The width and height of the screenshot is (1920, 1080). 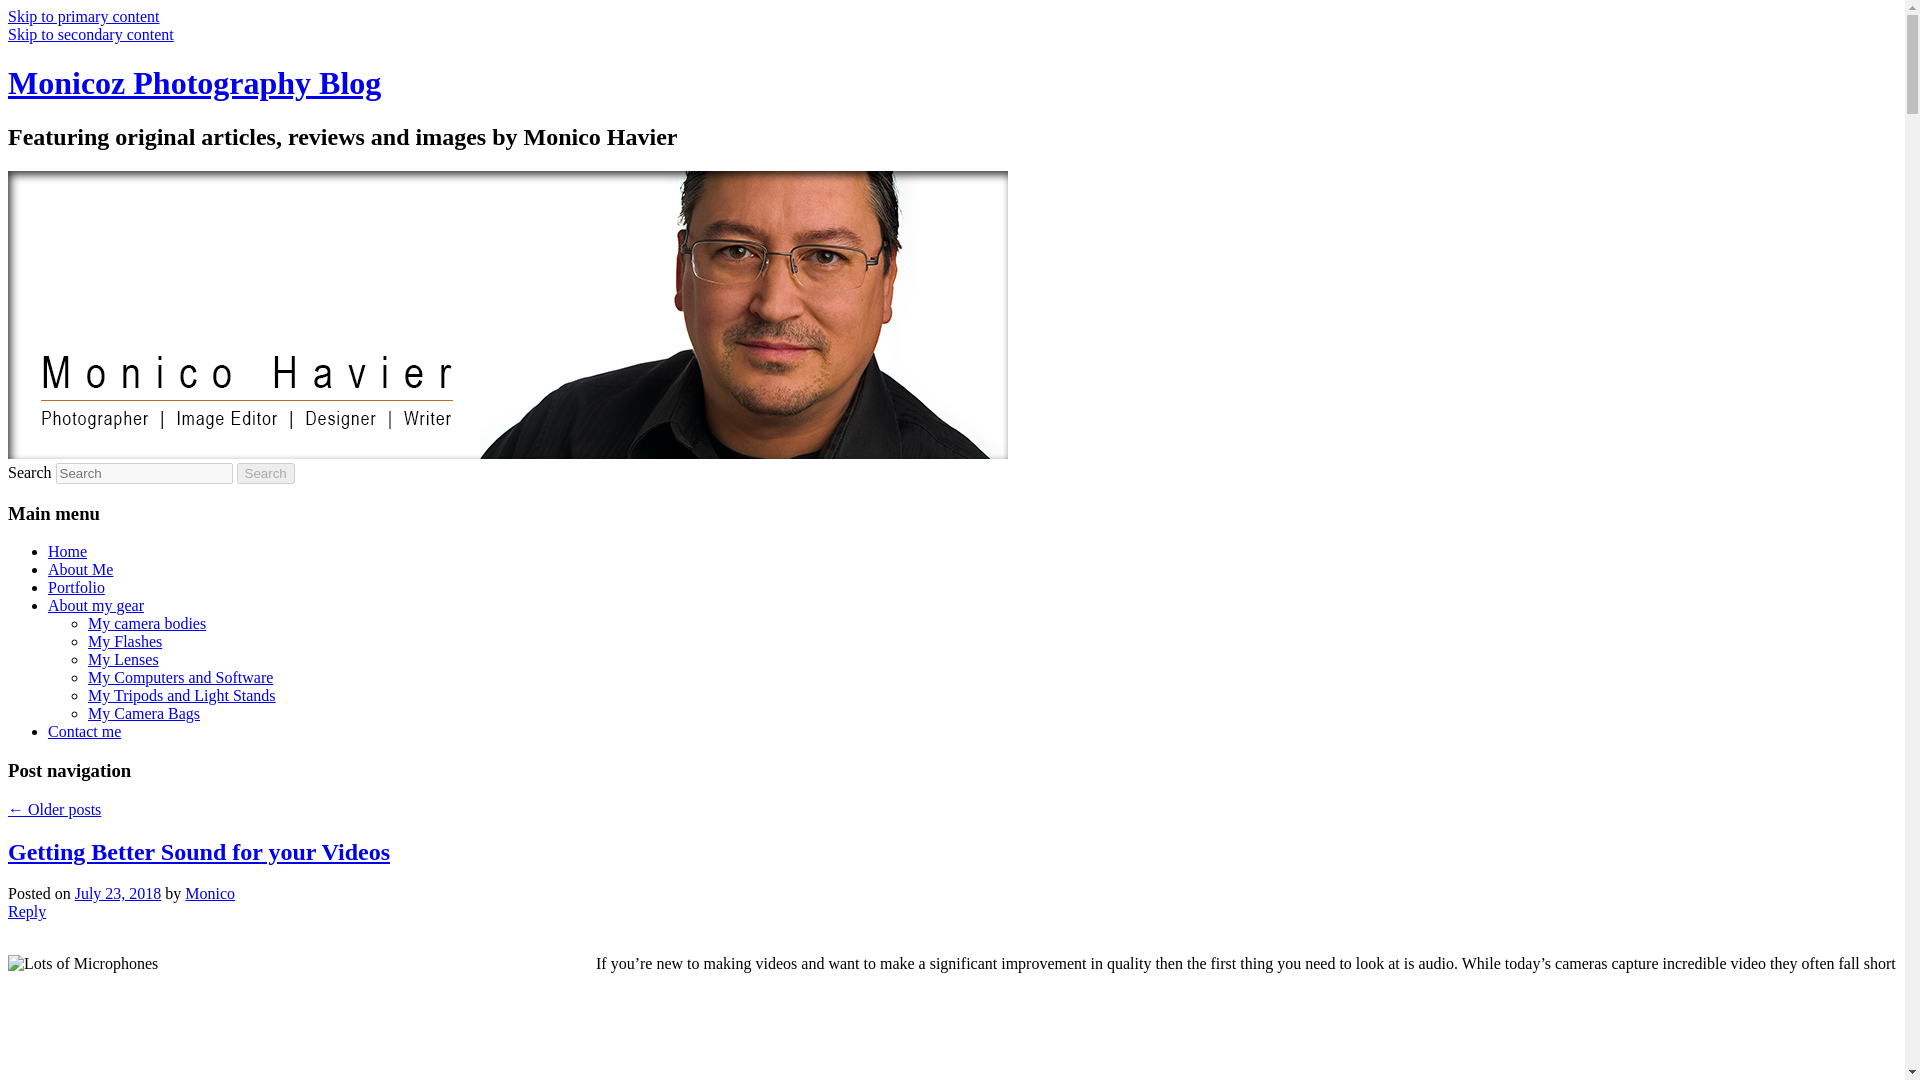 What do you see at coordinates (83, 16) in the screenshot?
I see `Skip to primary content` at bounding box center [83, 16].